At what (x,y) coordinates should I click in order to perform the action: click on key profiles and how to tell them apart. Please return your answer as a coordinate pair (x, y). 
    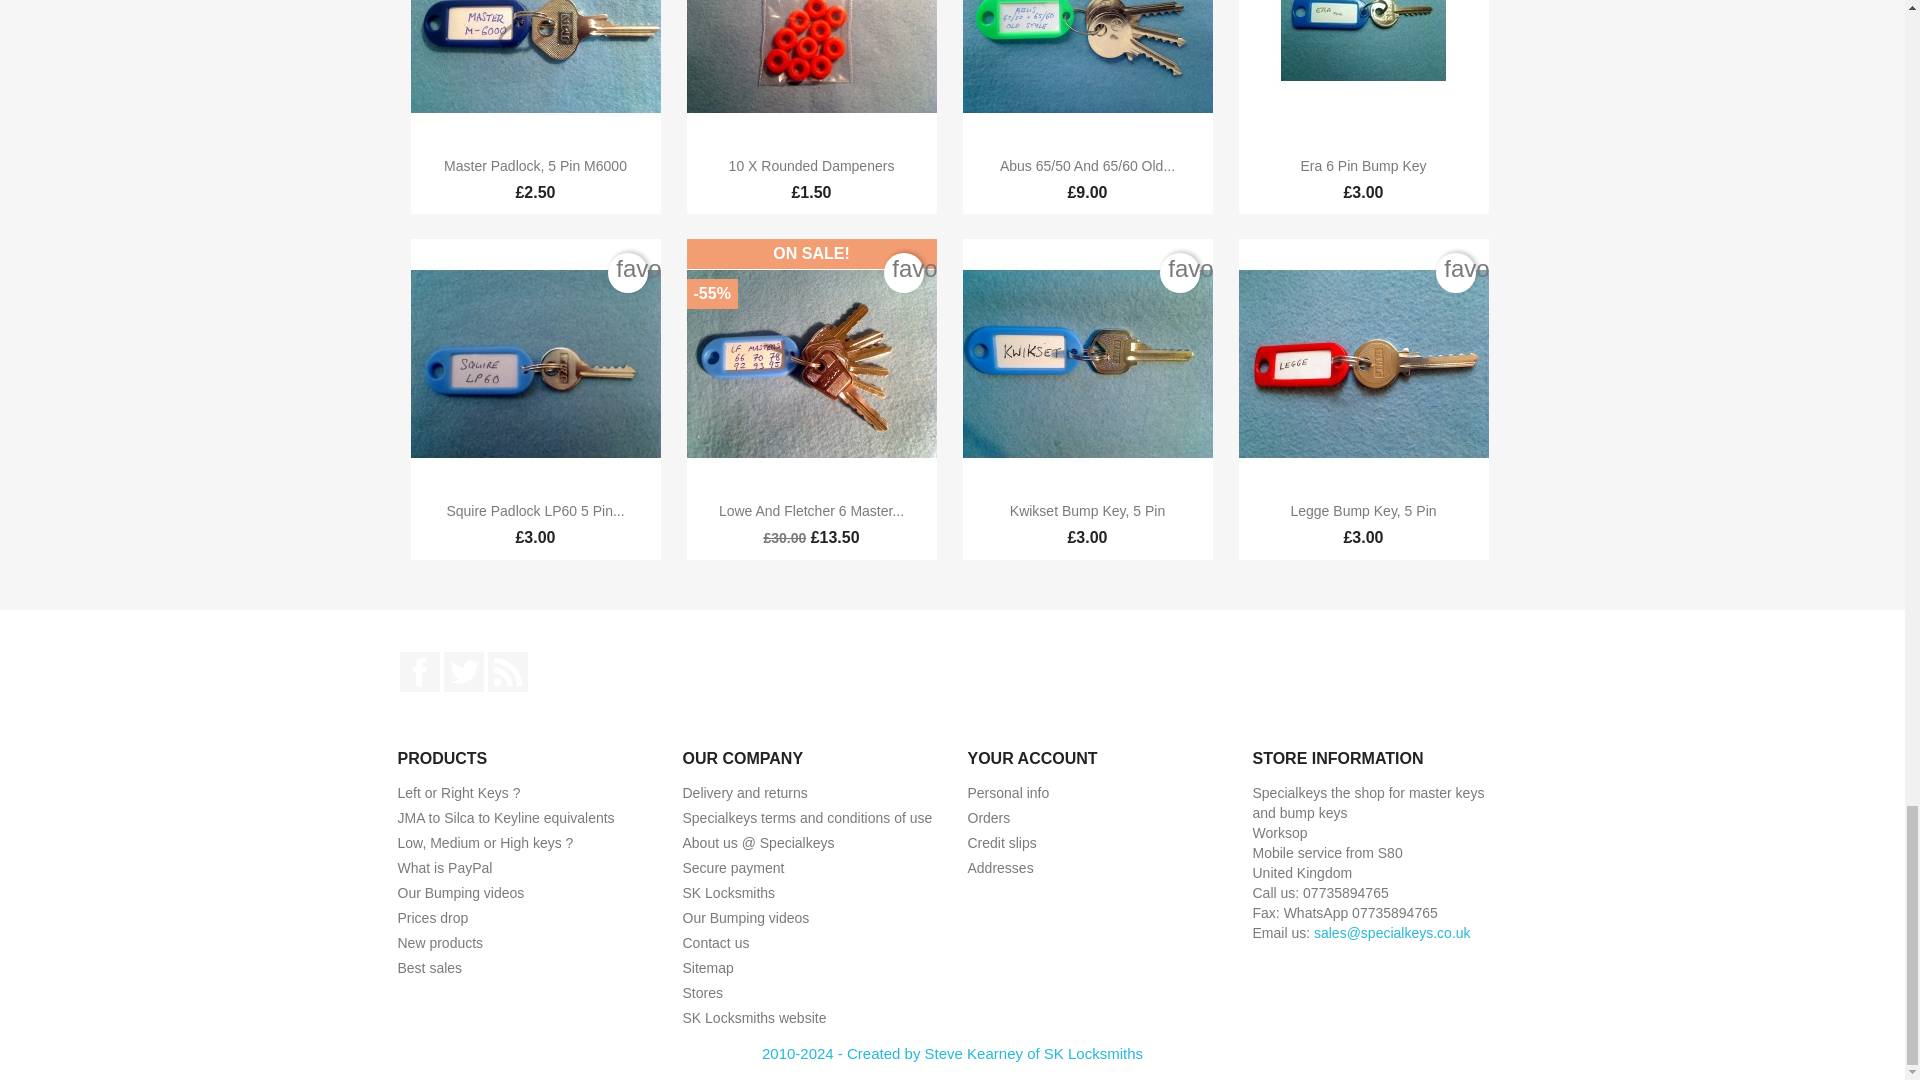
    Looking at the image, I should click on (458, 793).